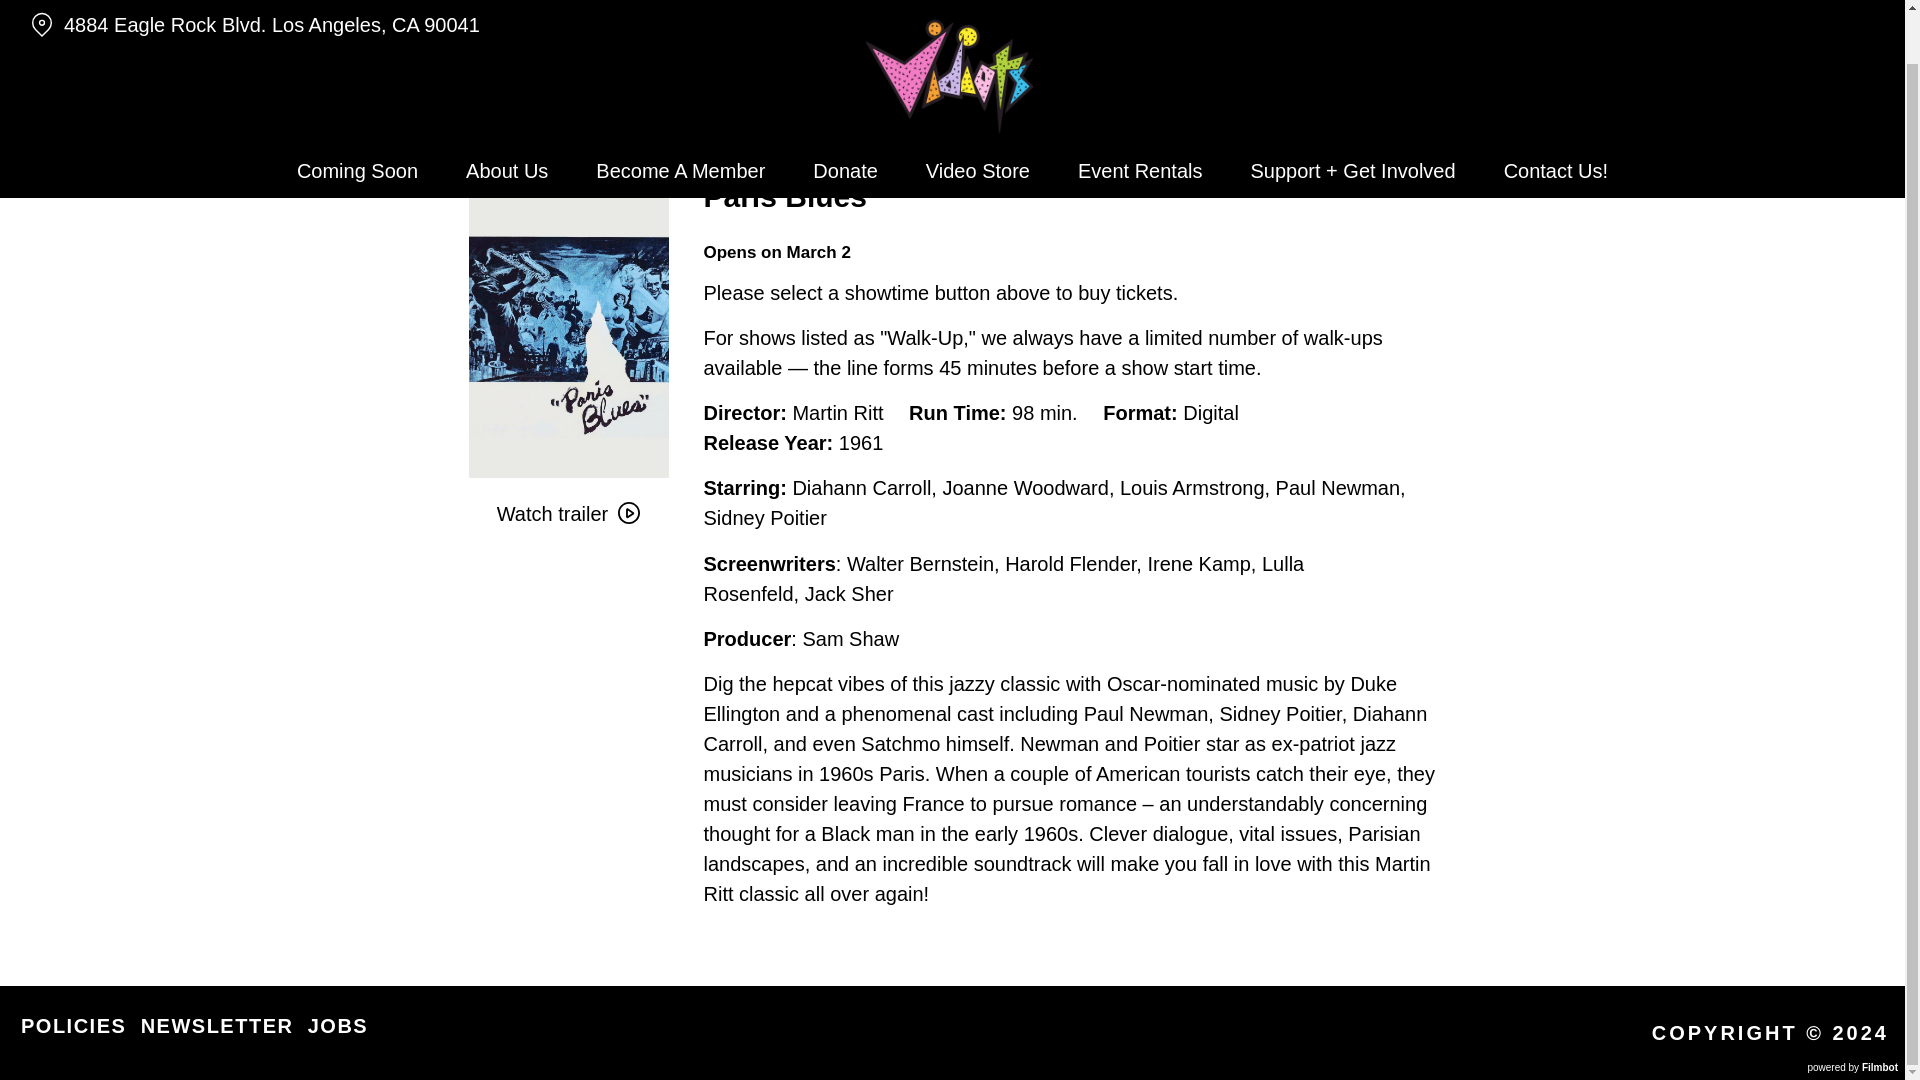 The height and width of the screenshot is (1080, 1920). Describe the element at coordinates (978, 117) in the screenshot. I see `Video Store` at that location.